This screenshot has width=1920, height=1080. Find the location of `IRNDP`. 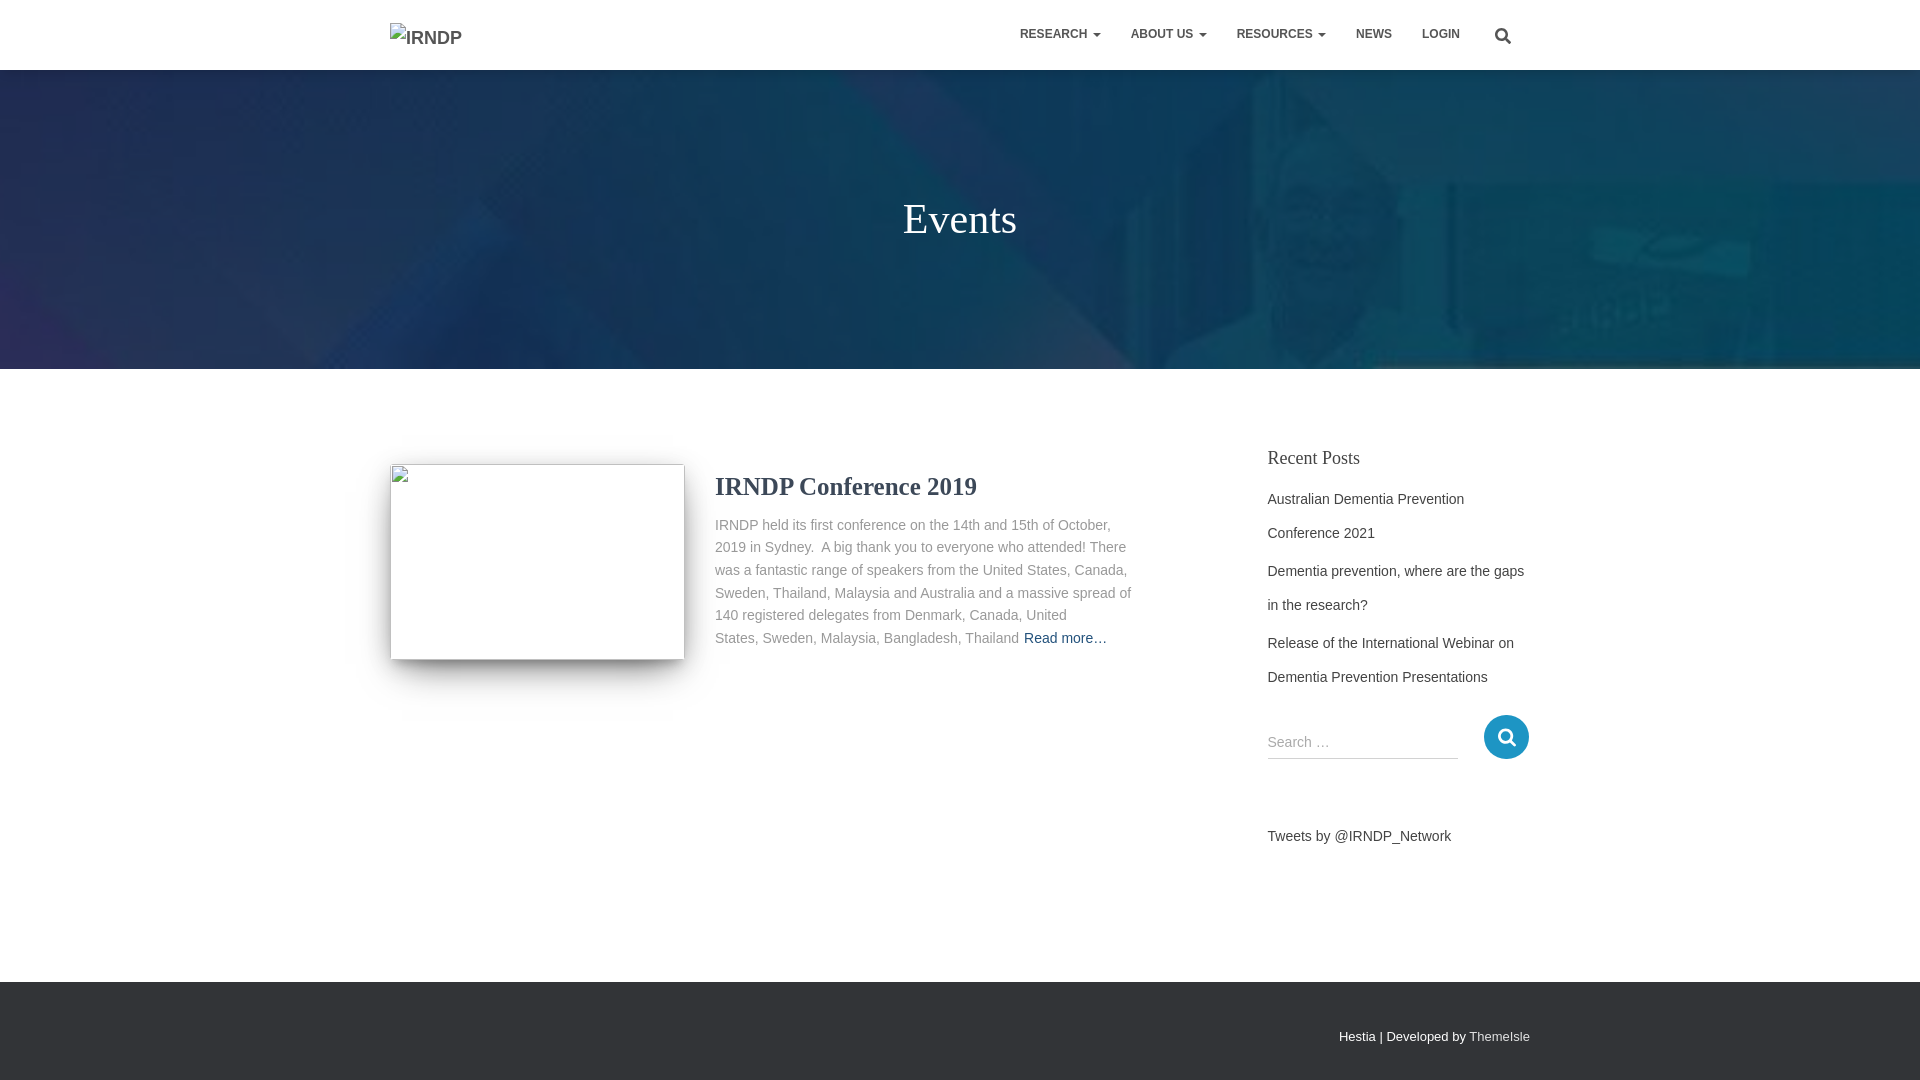

IRNDP is located at coordinates (426, 35).